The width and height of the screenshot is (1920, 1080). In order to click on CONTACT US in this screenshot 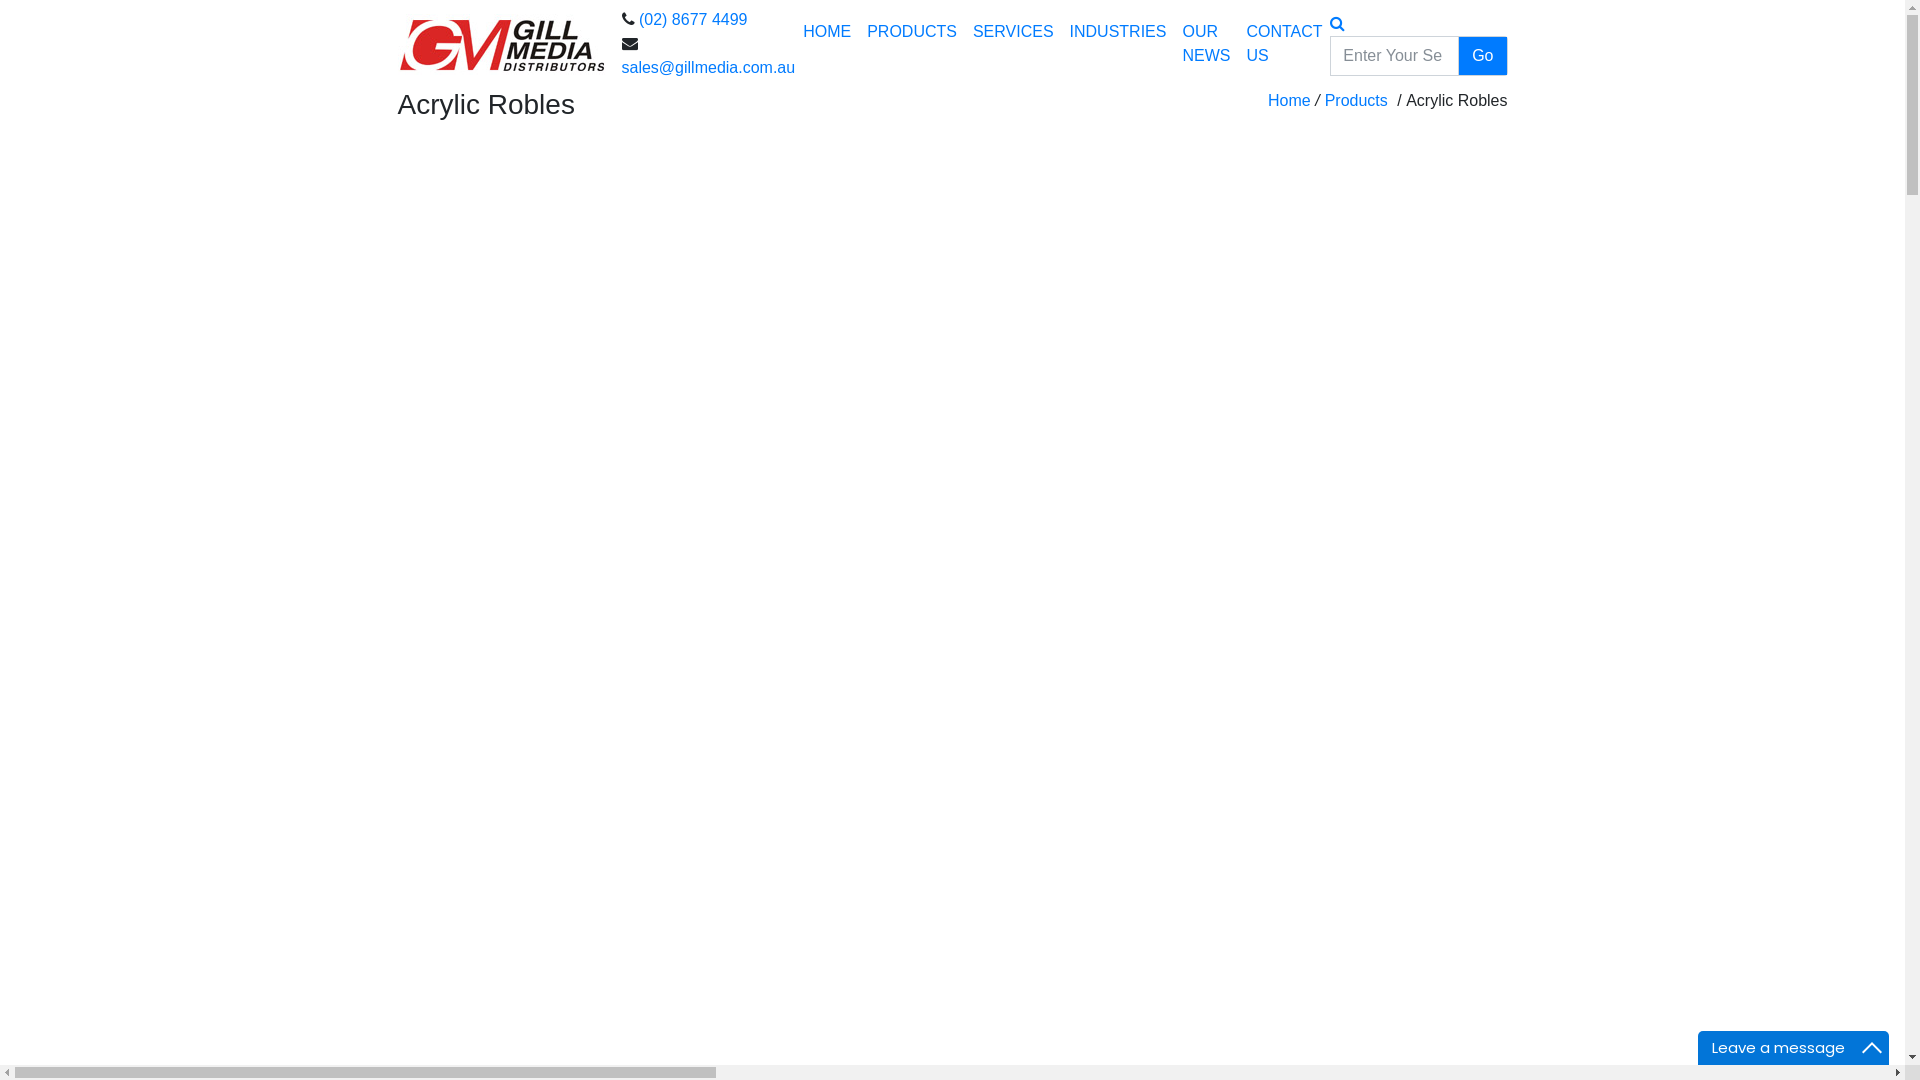, I will do `click(1284, 44)`.